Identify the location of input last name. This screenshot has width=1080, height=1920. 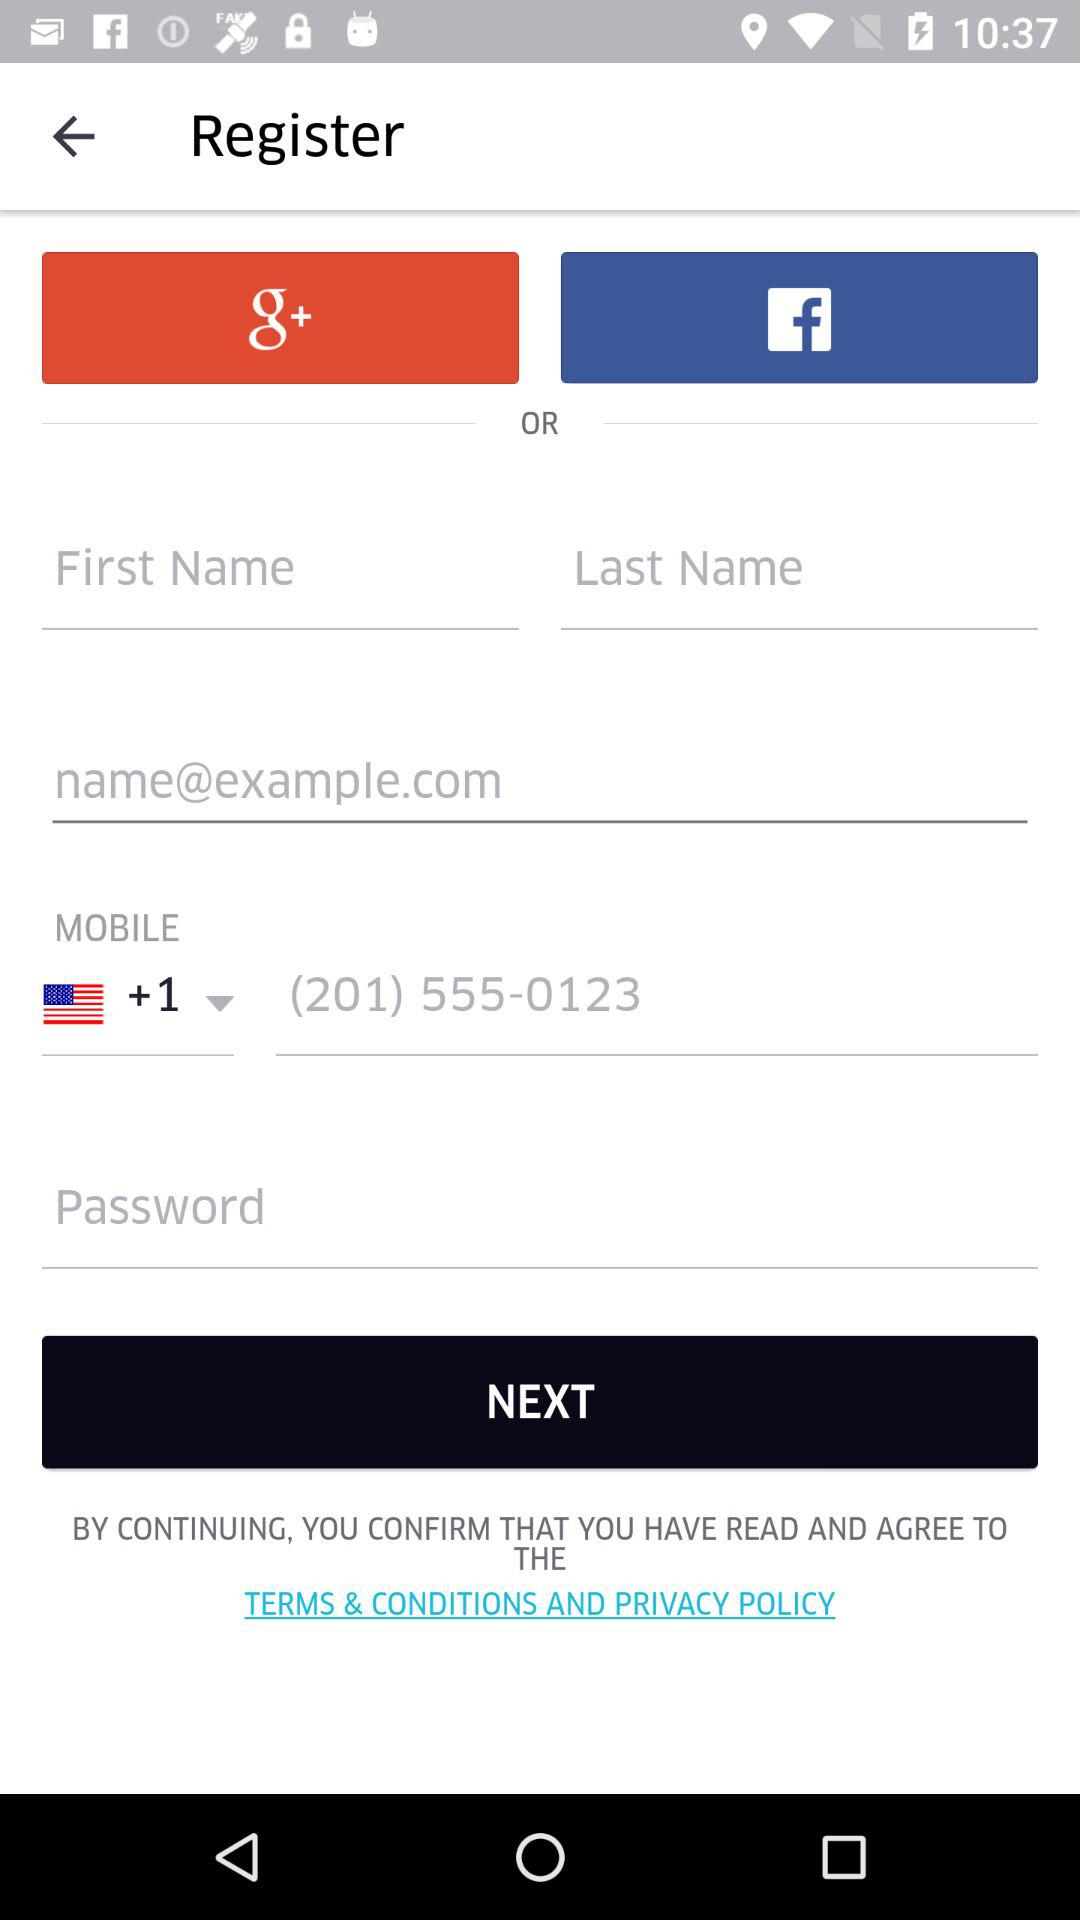
(800, 578).